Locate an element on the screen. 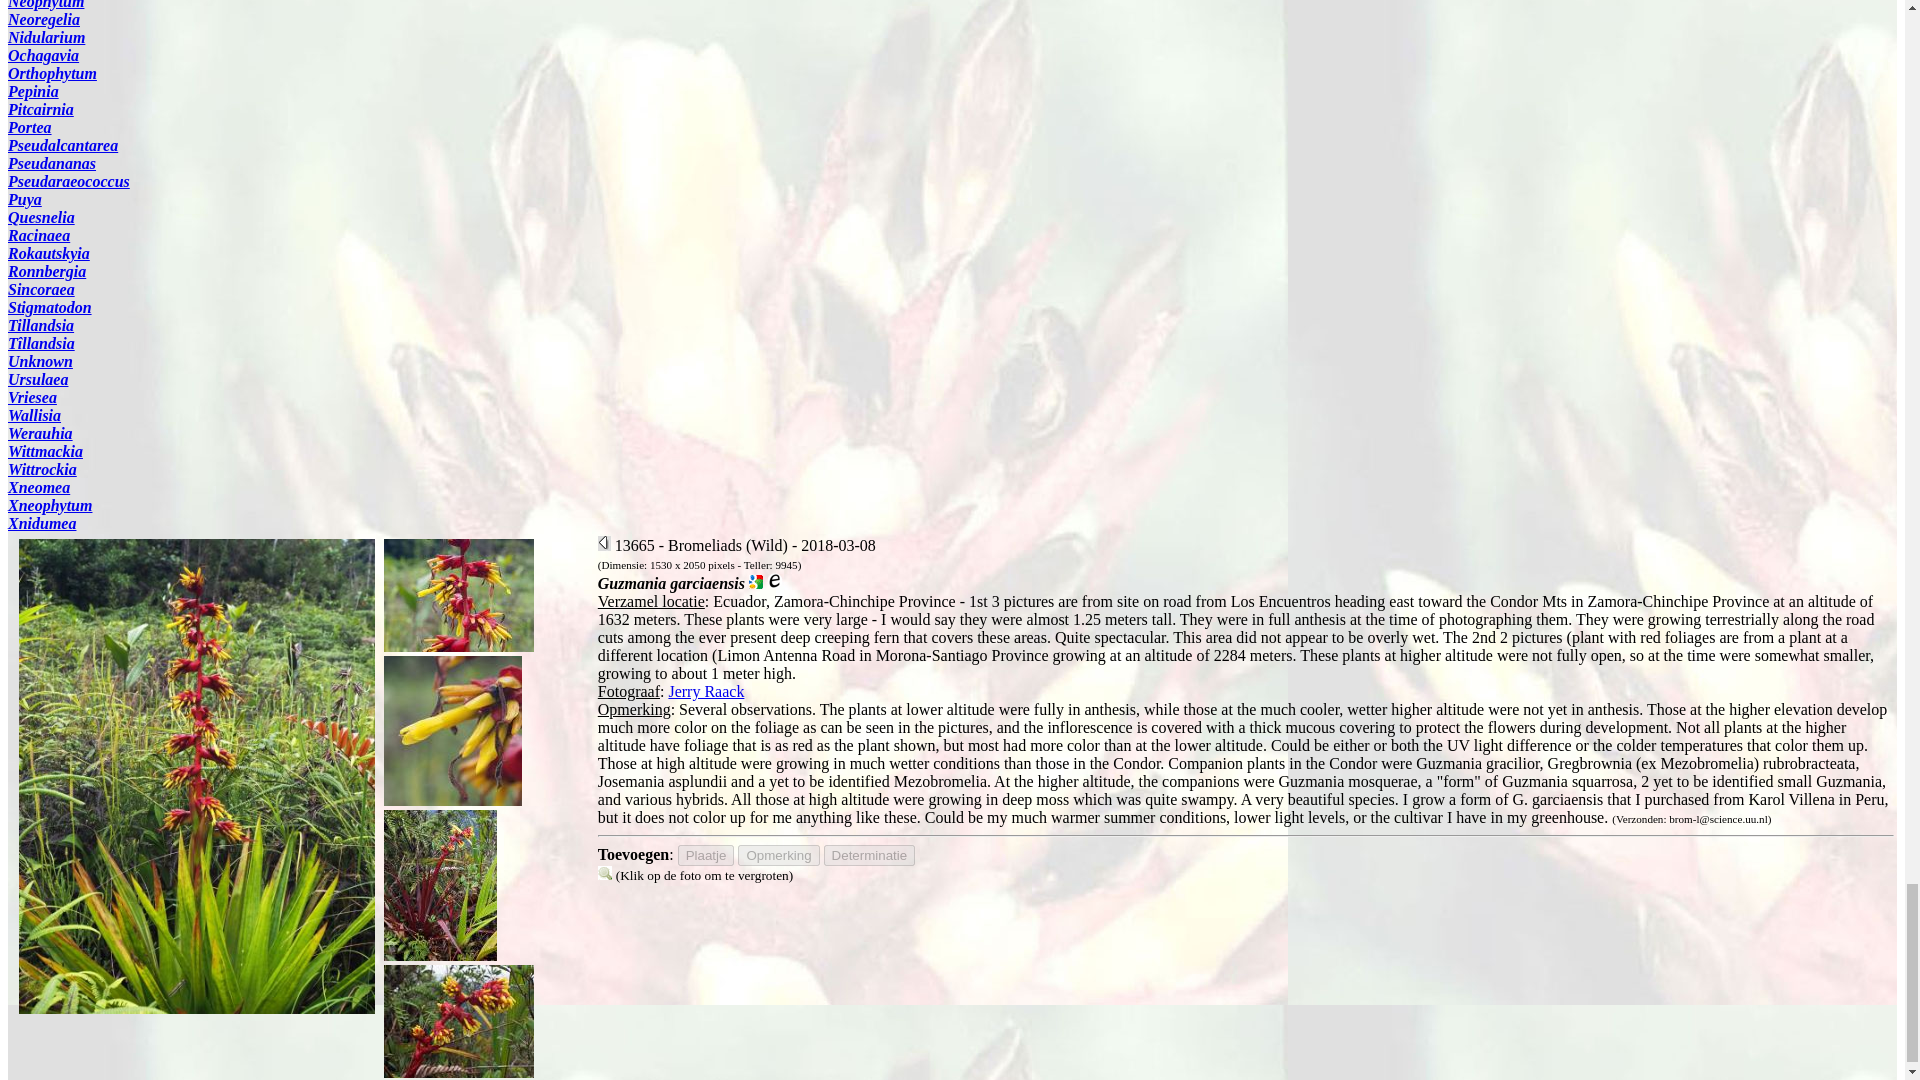 This screenshot has height=1080, width=1920. Opmerking is located at coordinates (778, 855).